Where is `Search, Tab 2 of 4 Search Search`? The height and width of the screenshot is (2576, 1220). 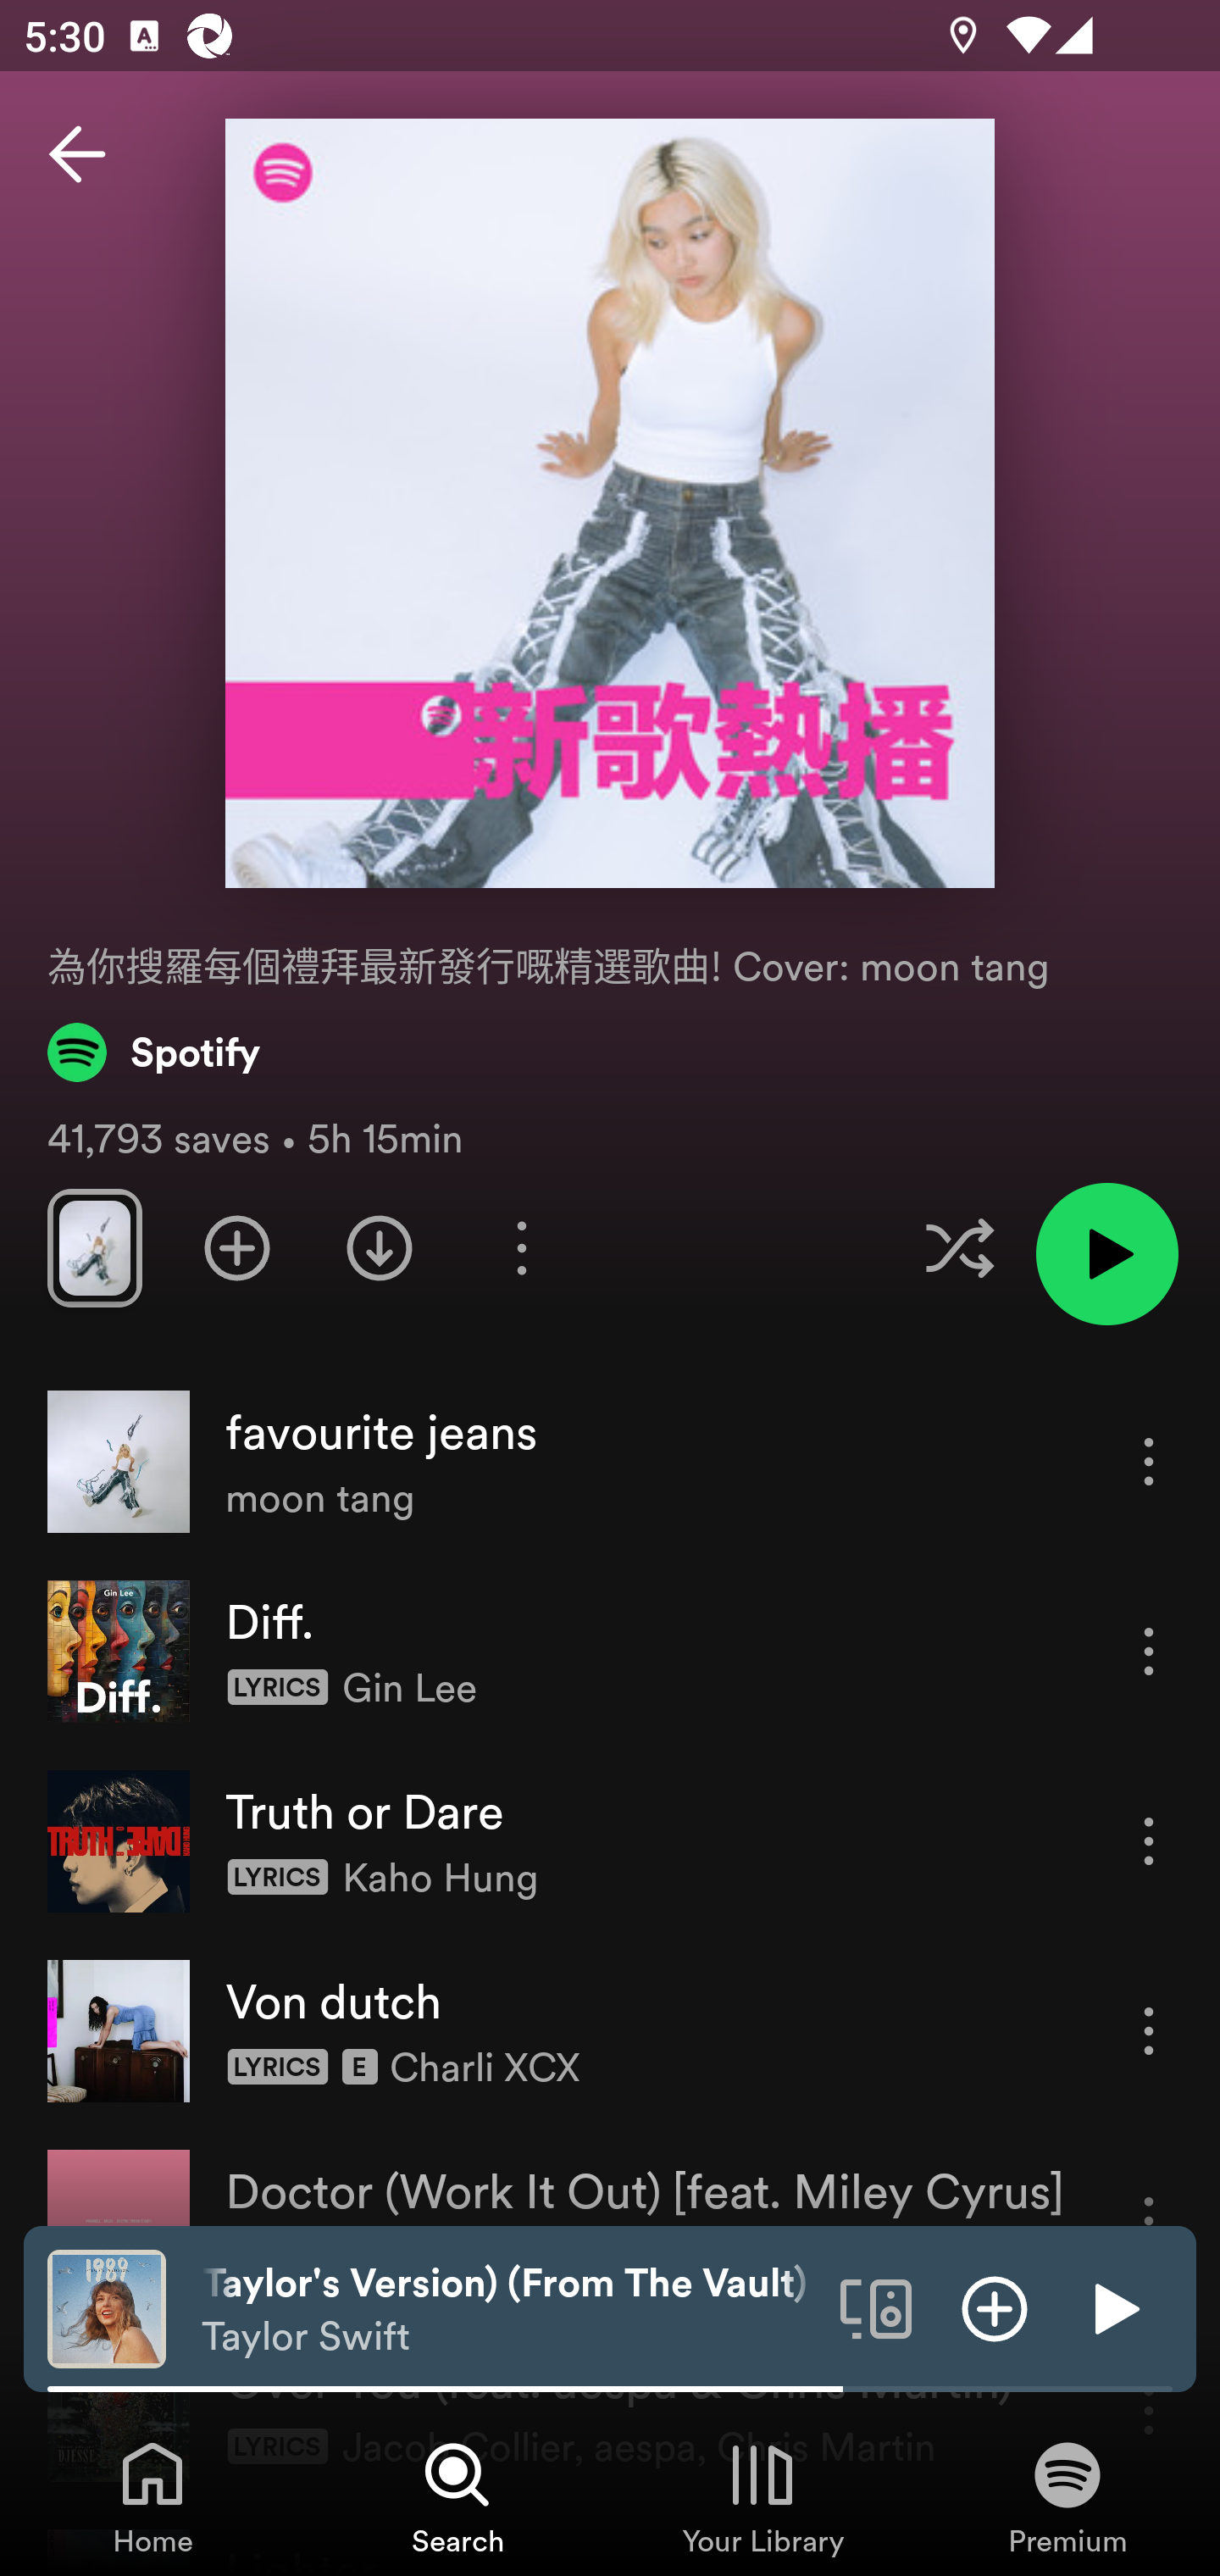
Search, Tab 2 of 4 Search Search is located at coordinates (457, 2496).